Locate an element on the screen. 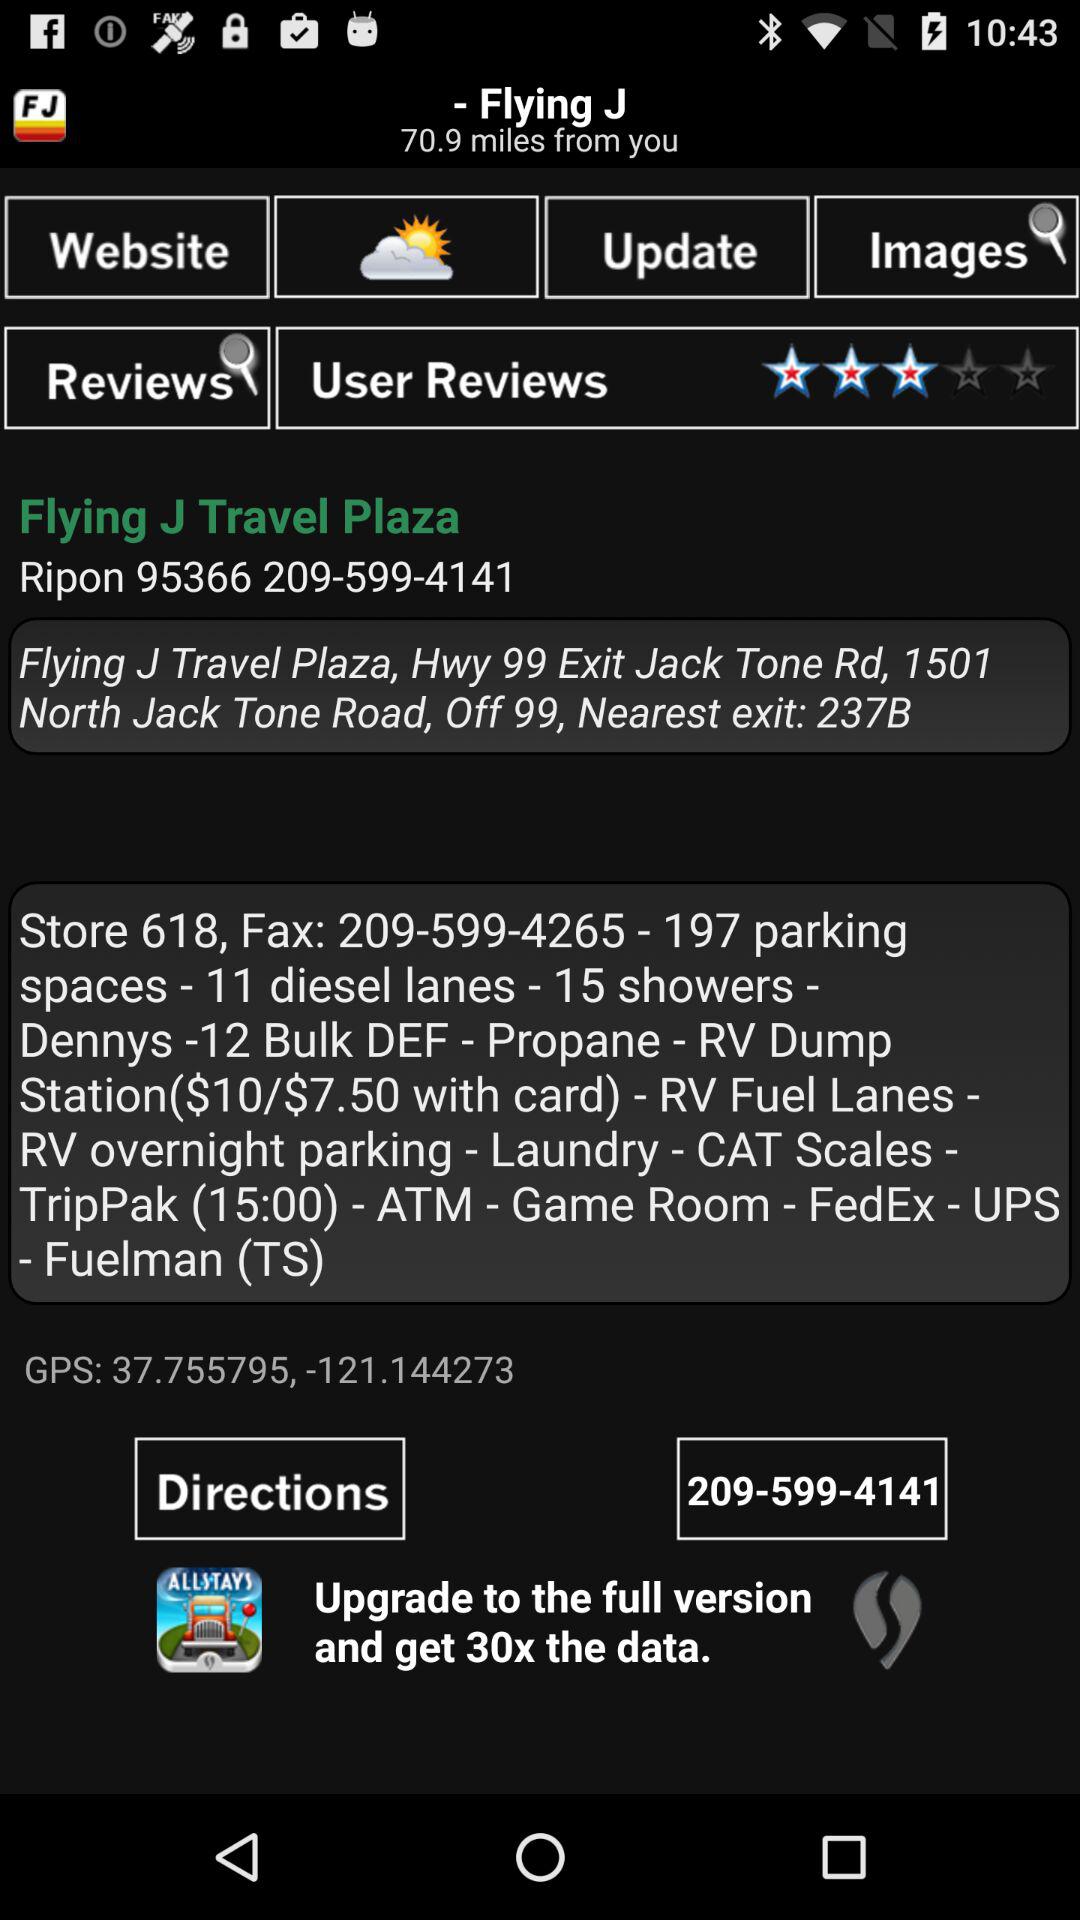  reviews is located at coordinates (137, 378).